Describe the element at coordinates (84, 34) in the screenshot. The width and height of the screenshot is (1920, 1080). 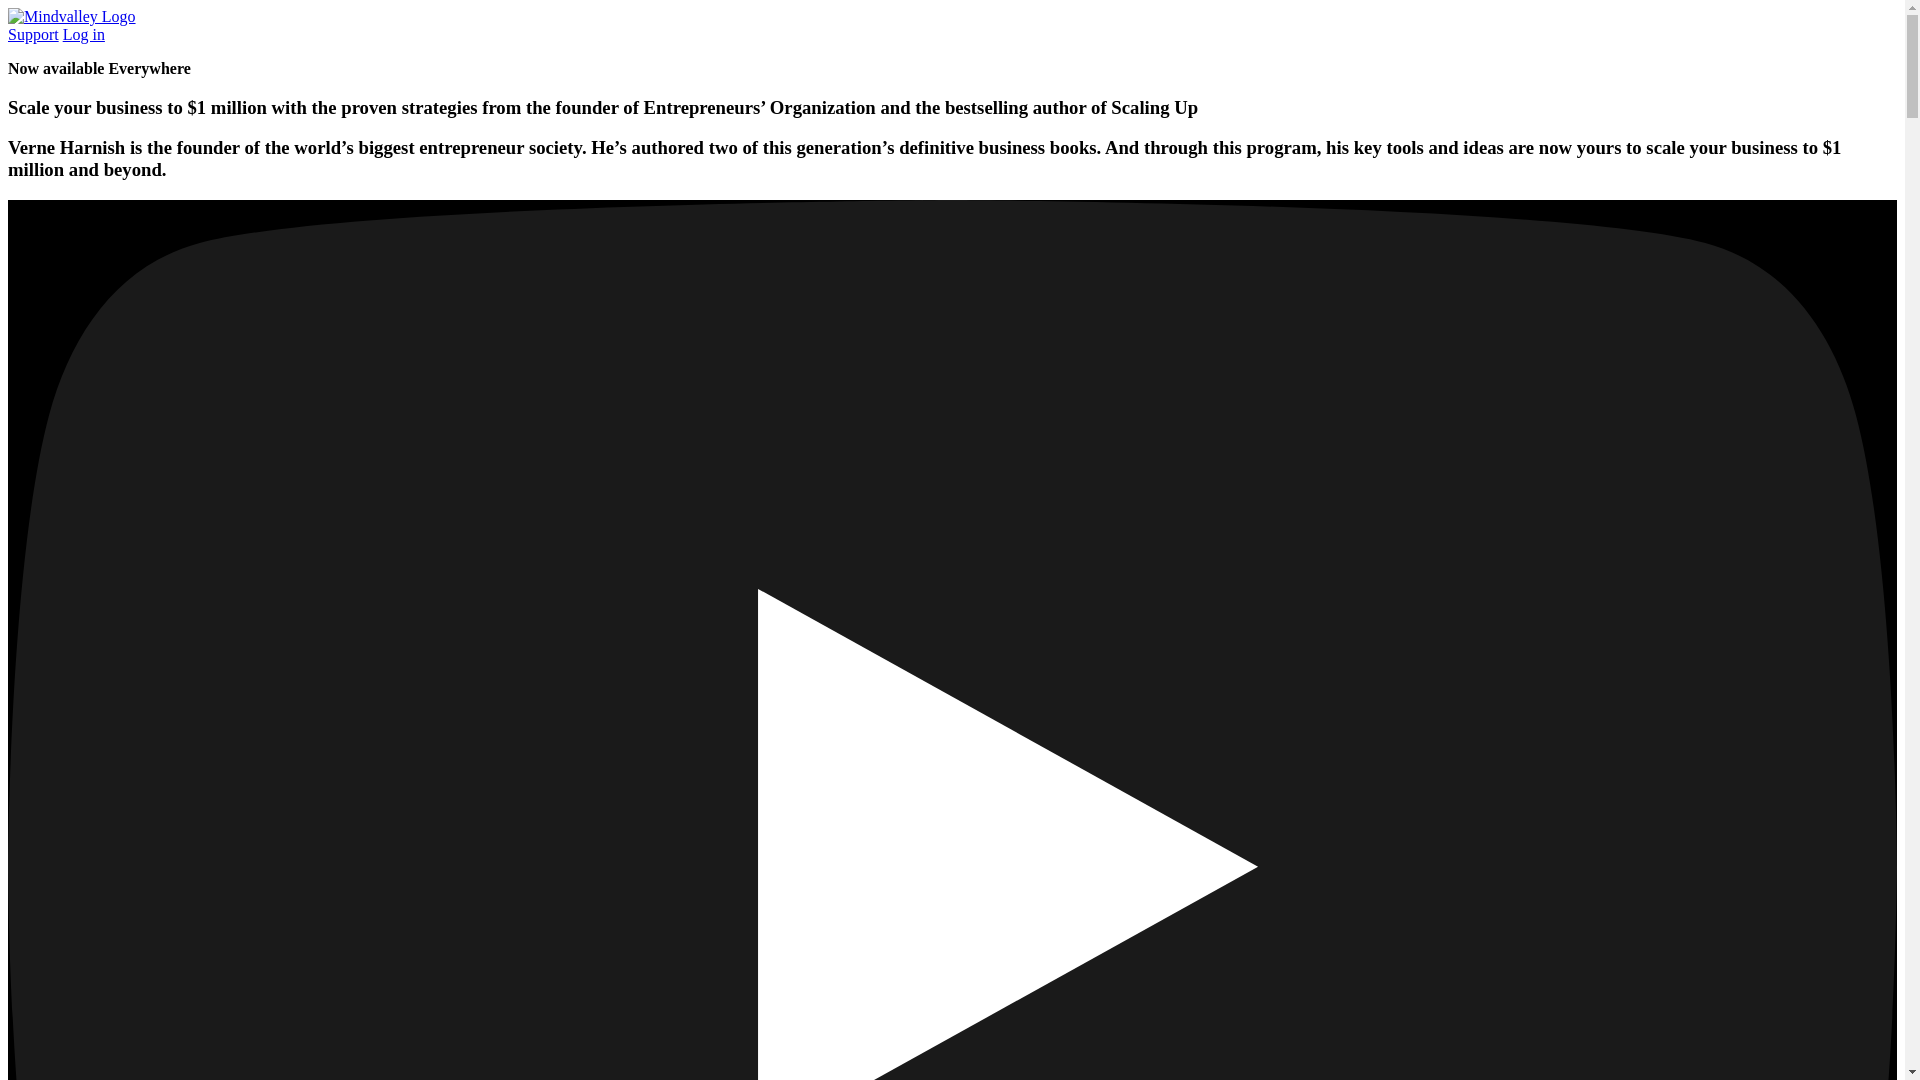
I see `Log in` at that location.